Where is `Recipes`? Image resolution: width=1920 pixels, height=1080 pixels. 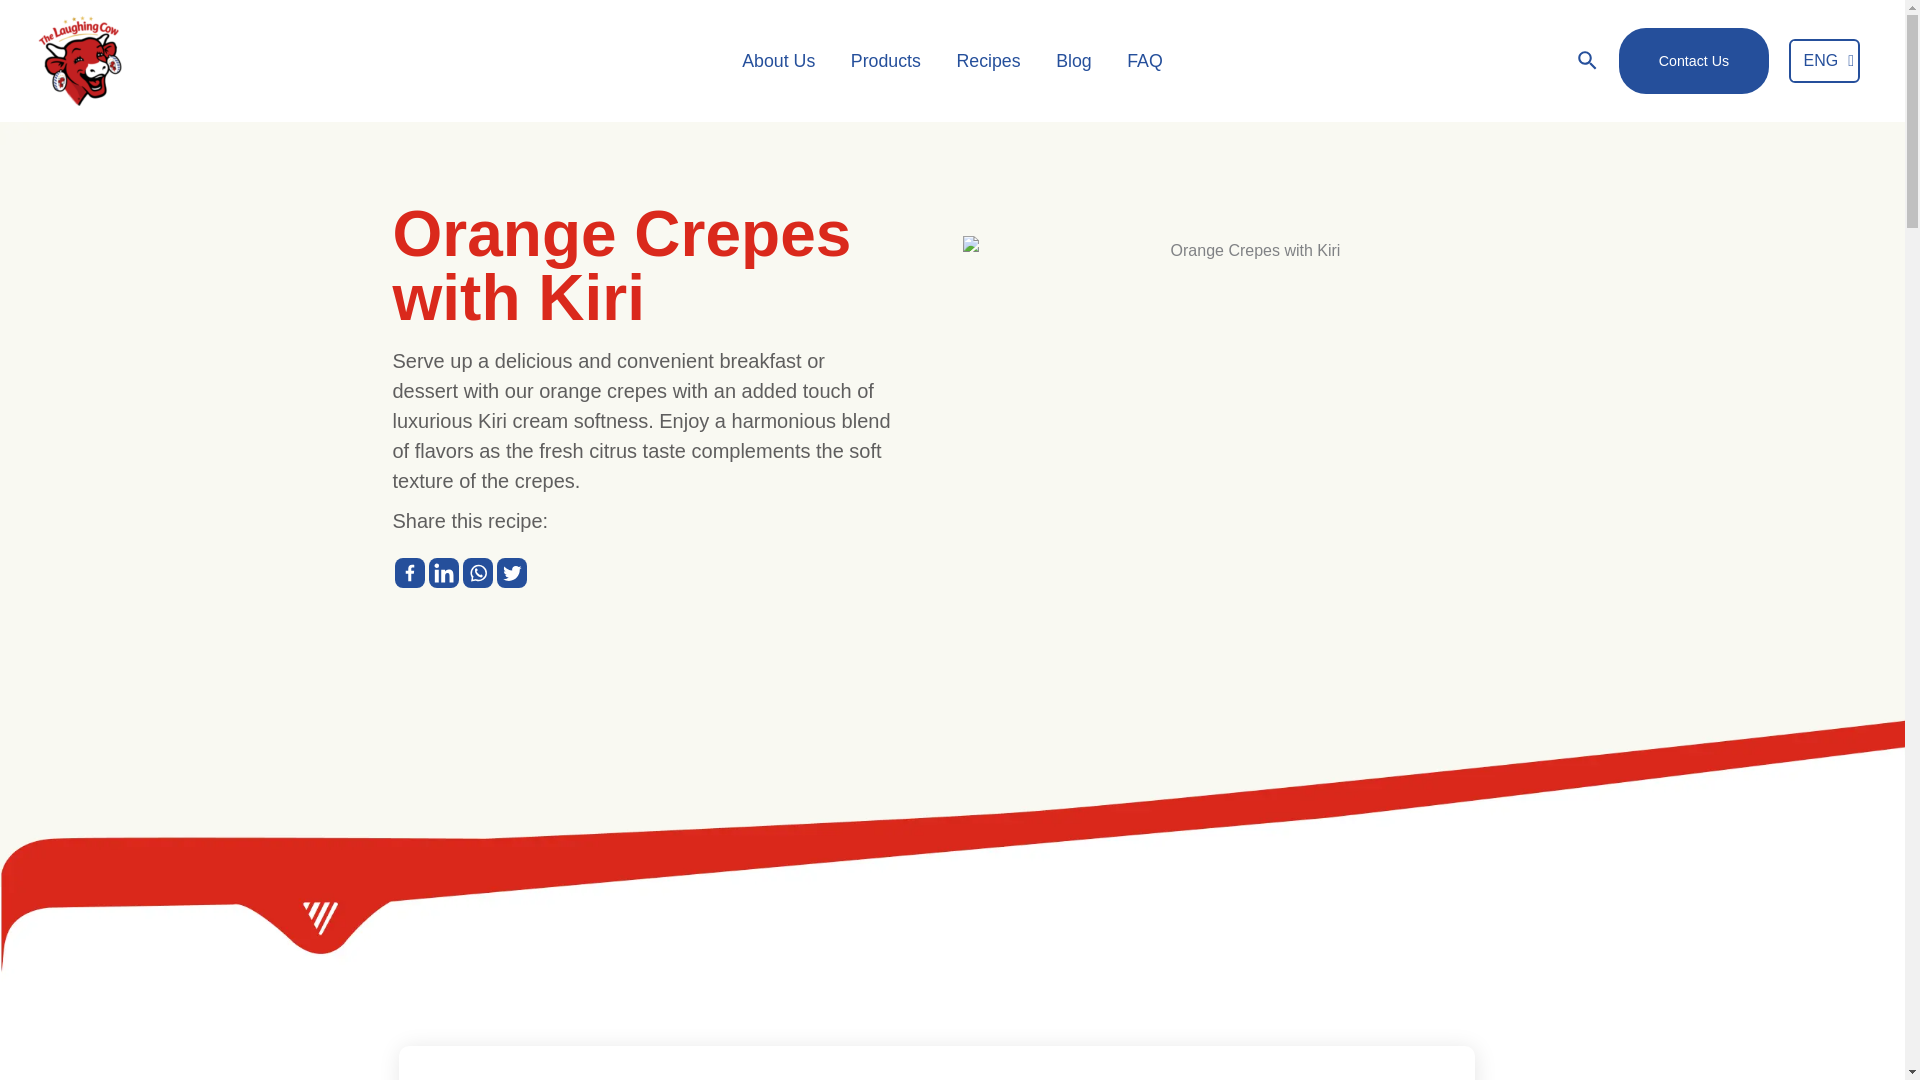 Recipes is located at coordinates (988, 60).